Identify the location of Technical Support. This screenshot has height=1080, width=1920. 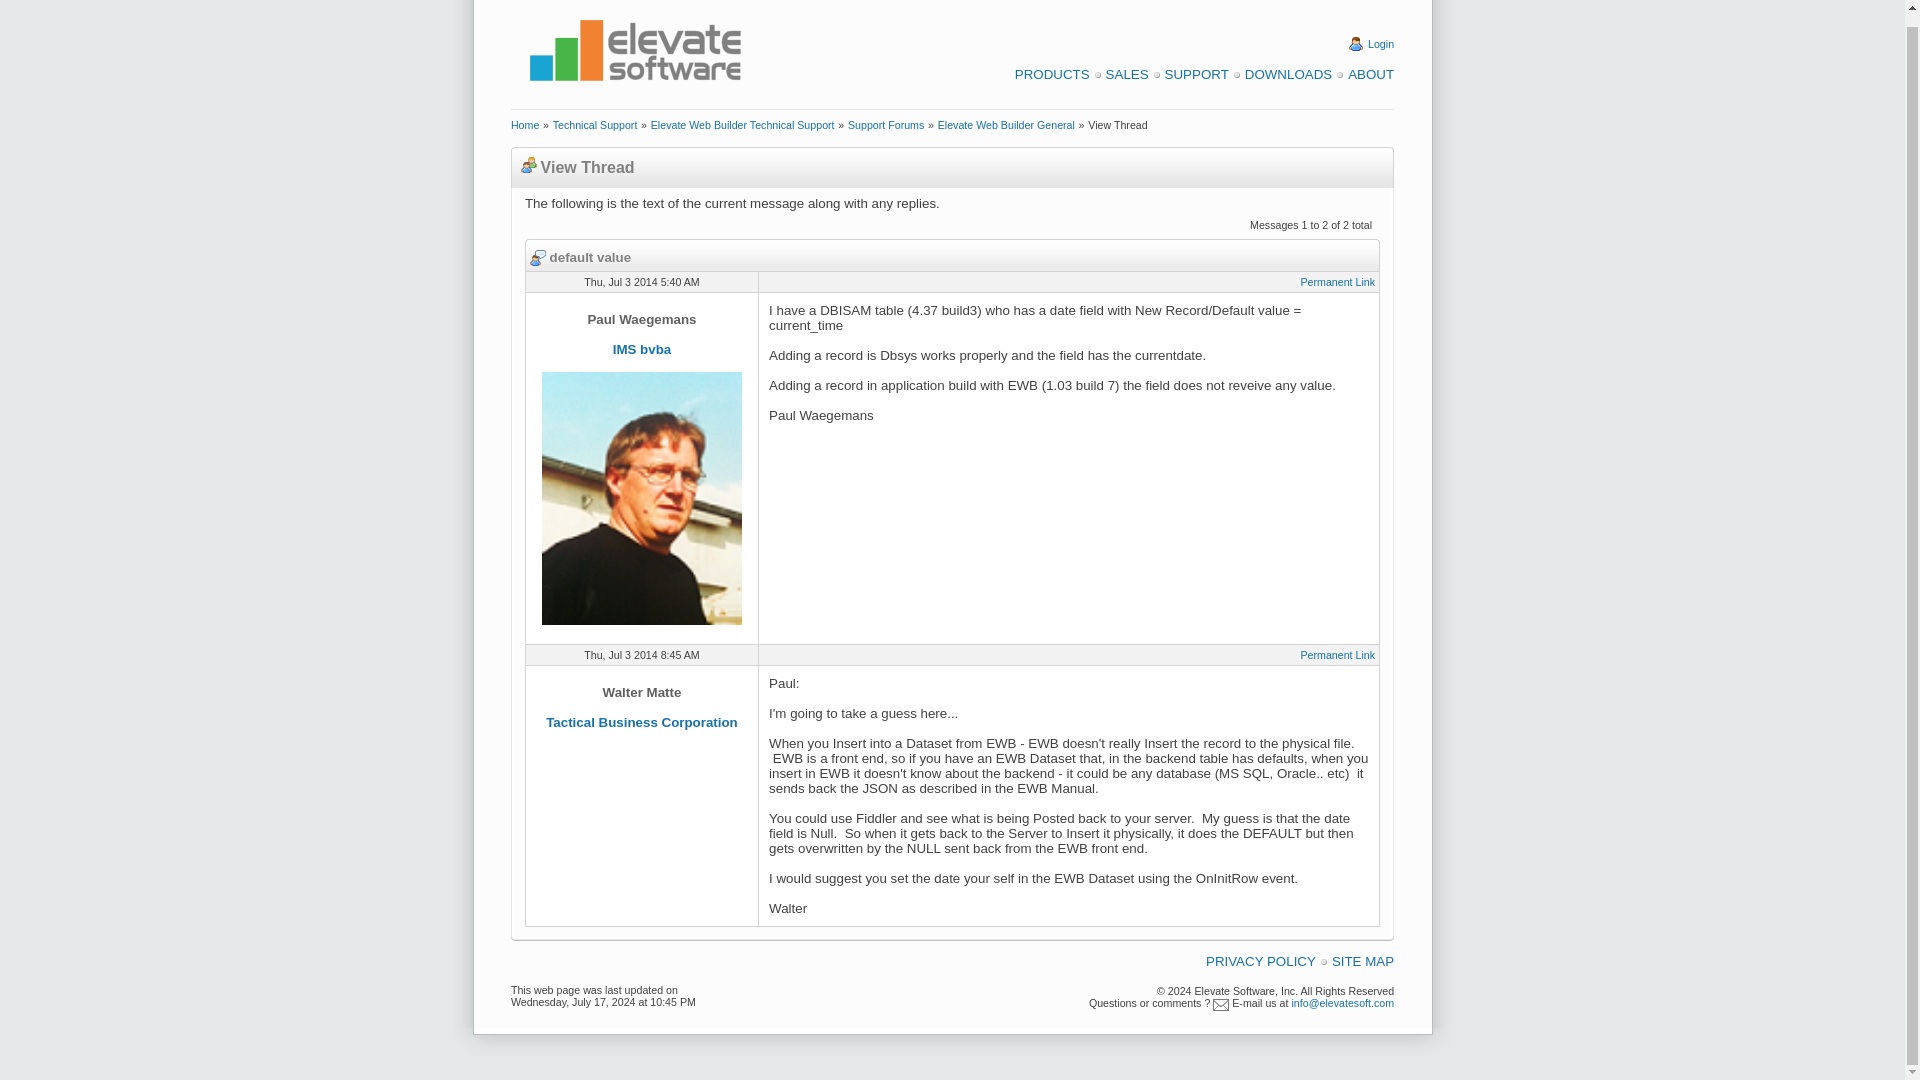
(594, 124).